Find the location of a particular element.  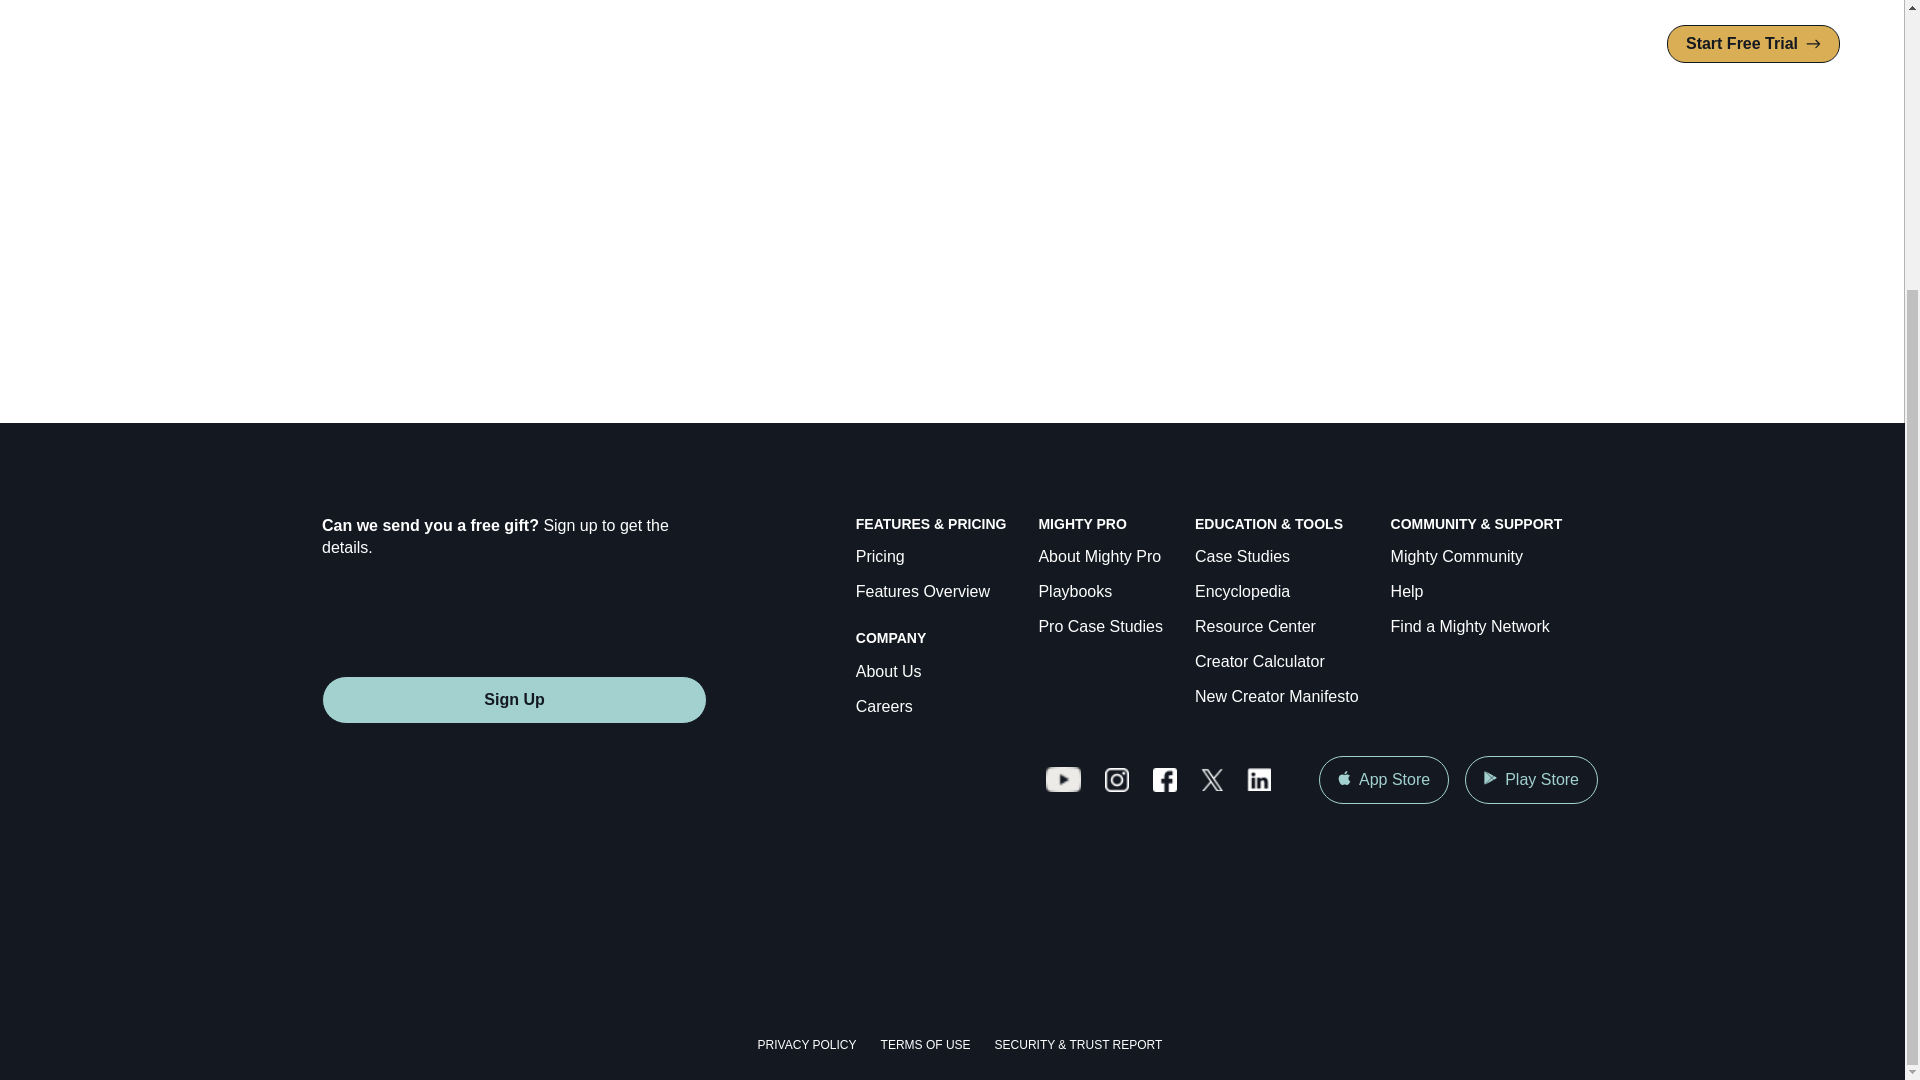

Sign Up is located at coordinates (514, 700).